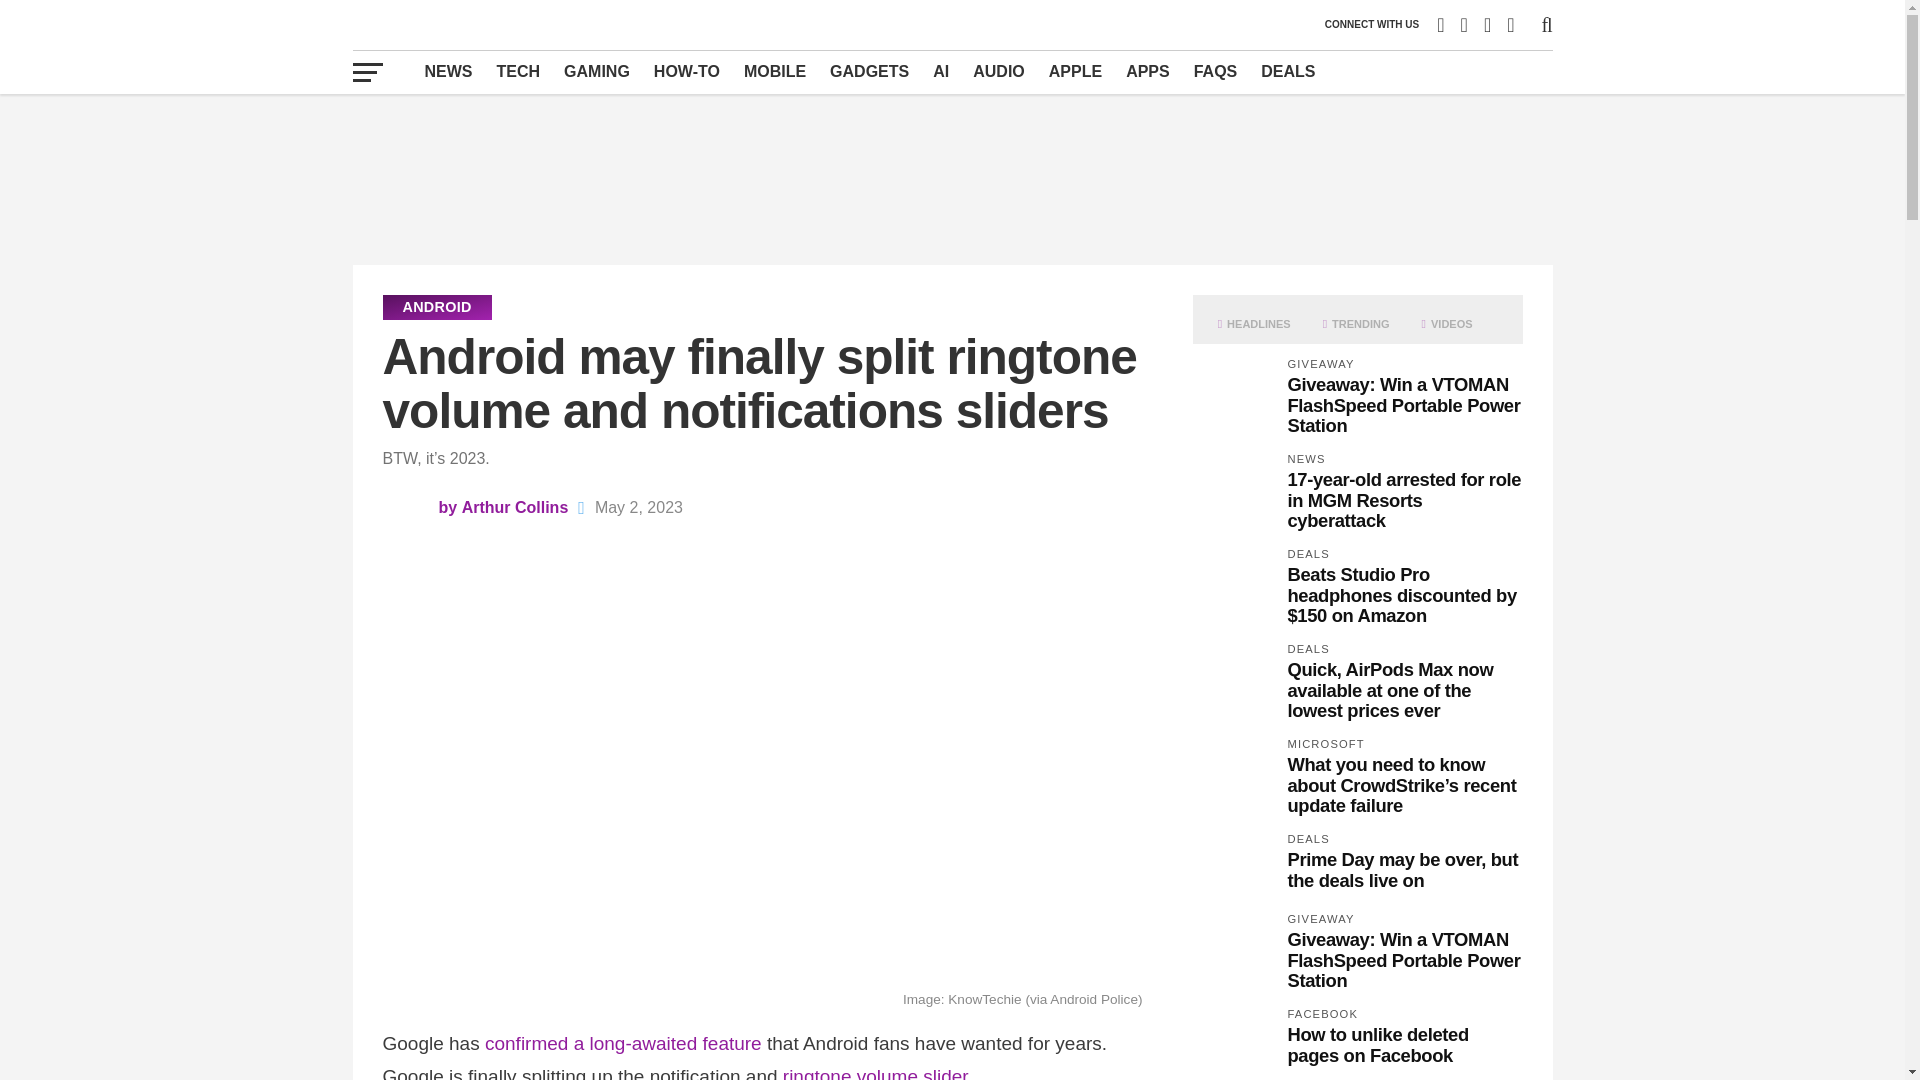 The width and height of the screenshot is (1920, 1080). What do you see at coordinates (1288, 71) in the screenshot?
I see `DEALS` at bounding box center [1288, 71].